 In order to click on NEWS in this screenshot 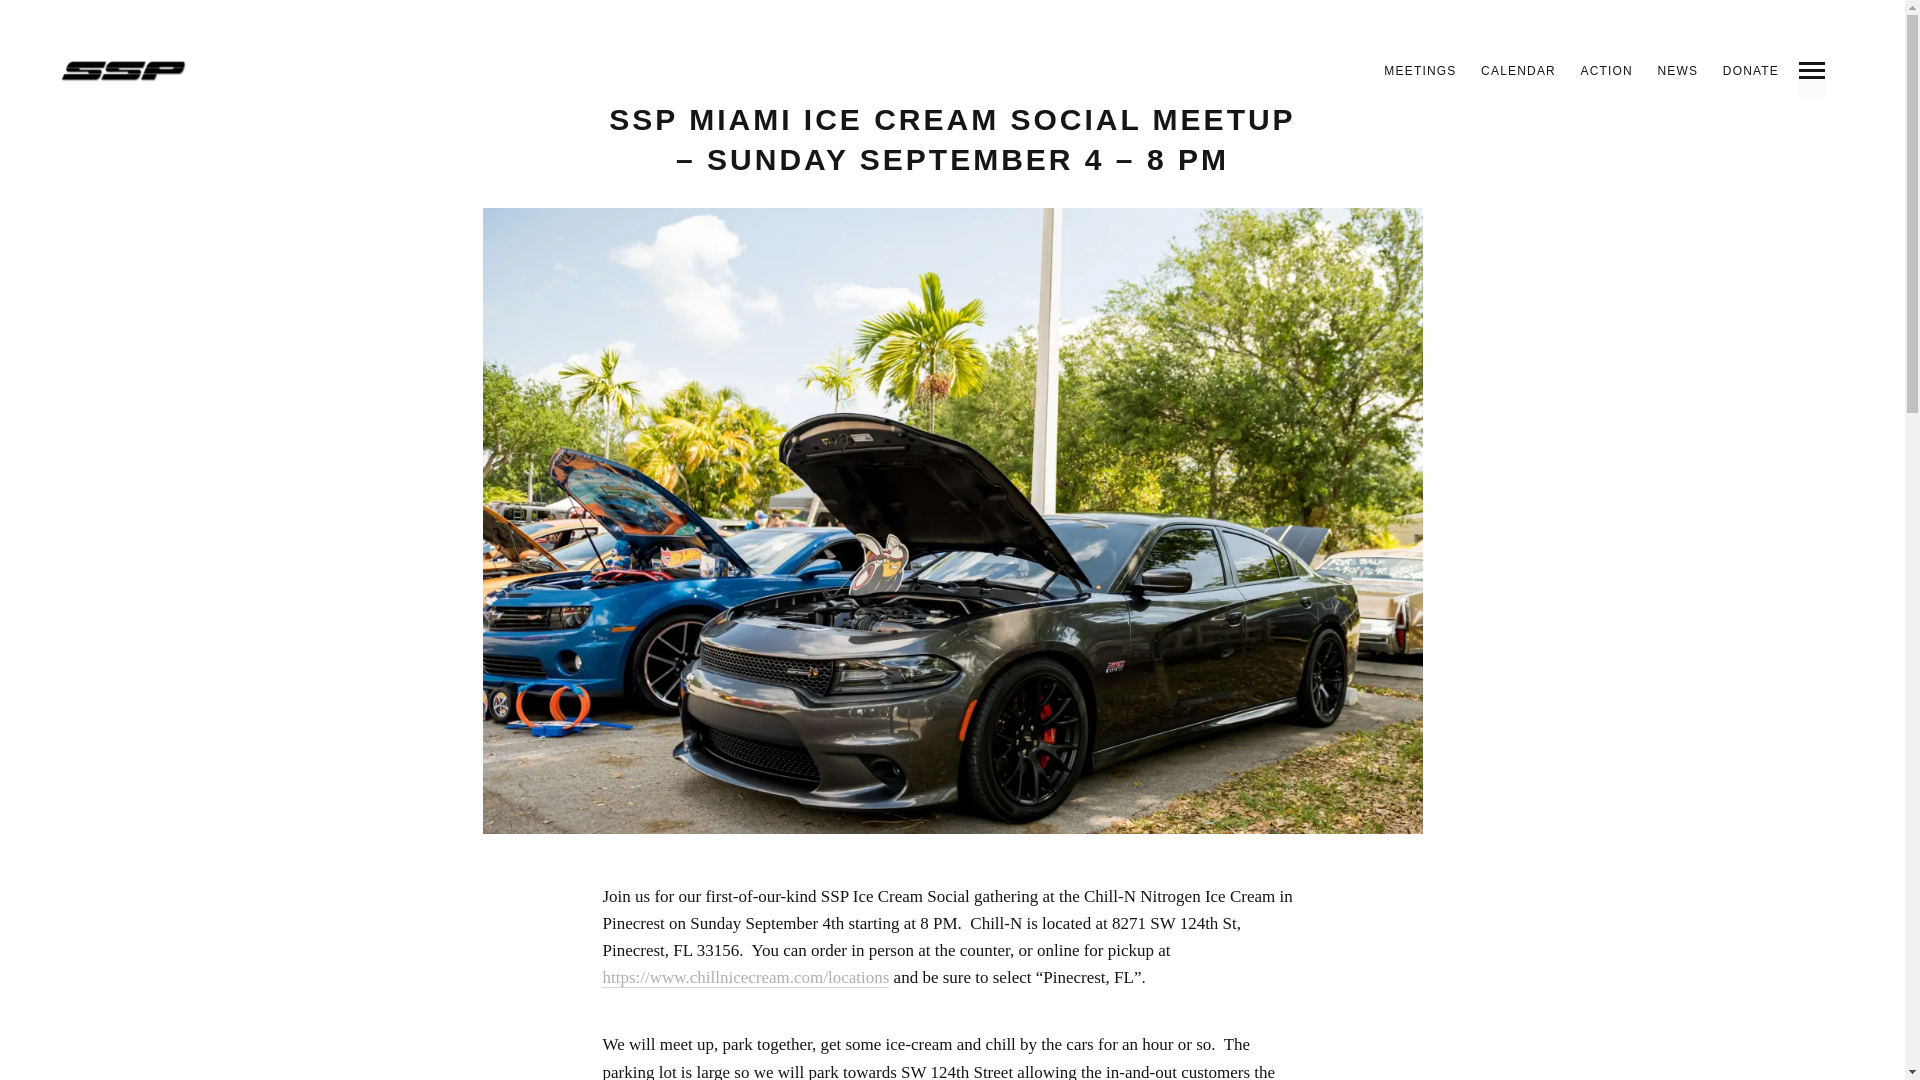, I will do `click(1678, 70)`.